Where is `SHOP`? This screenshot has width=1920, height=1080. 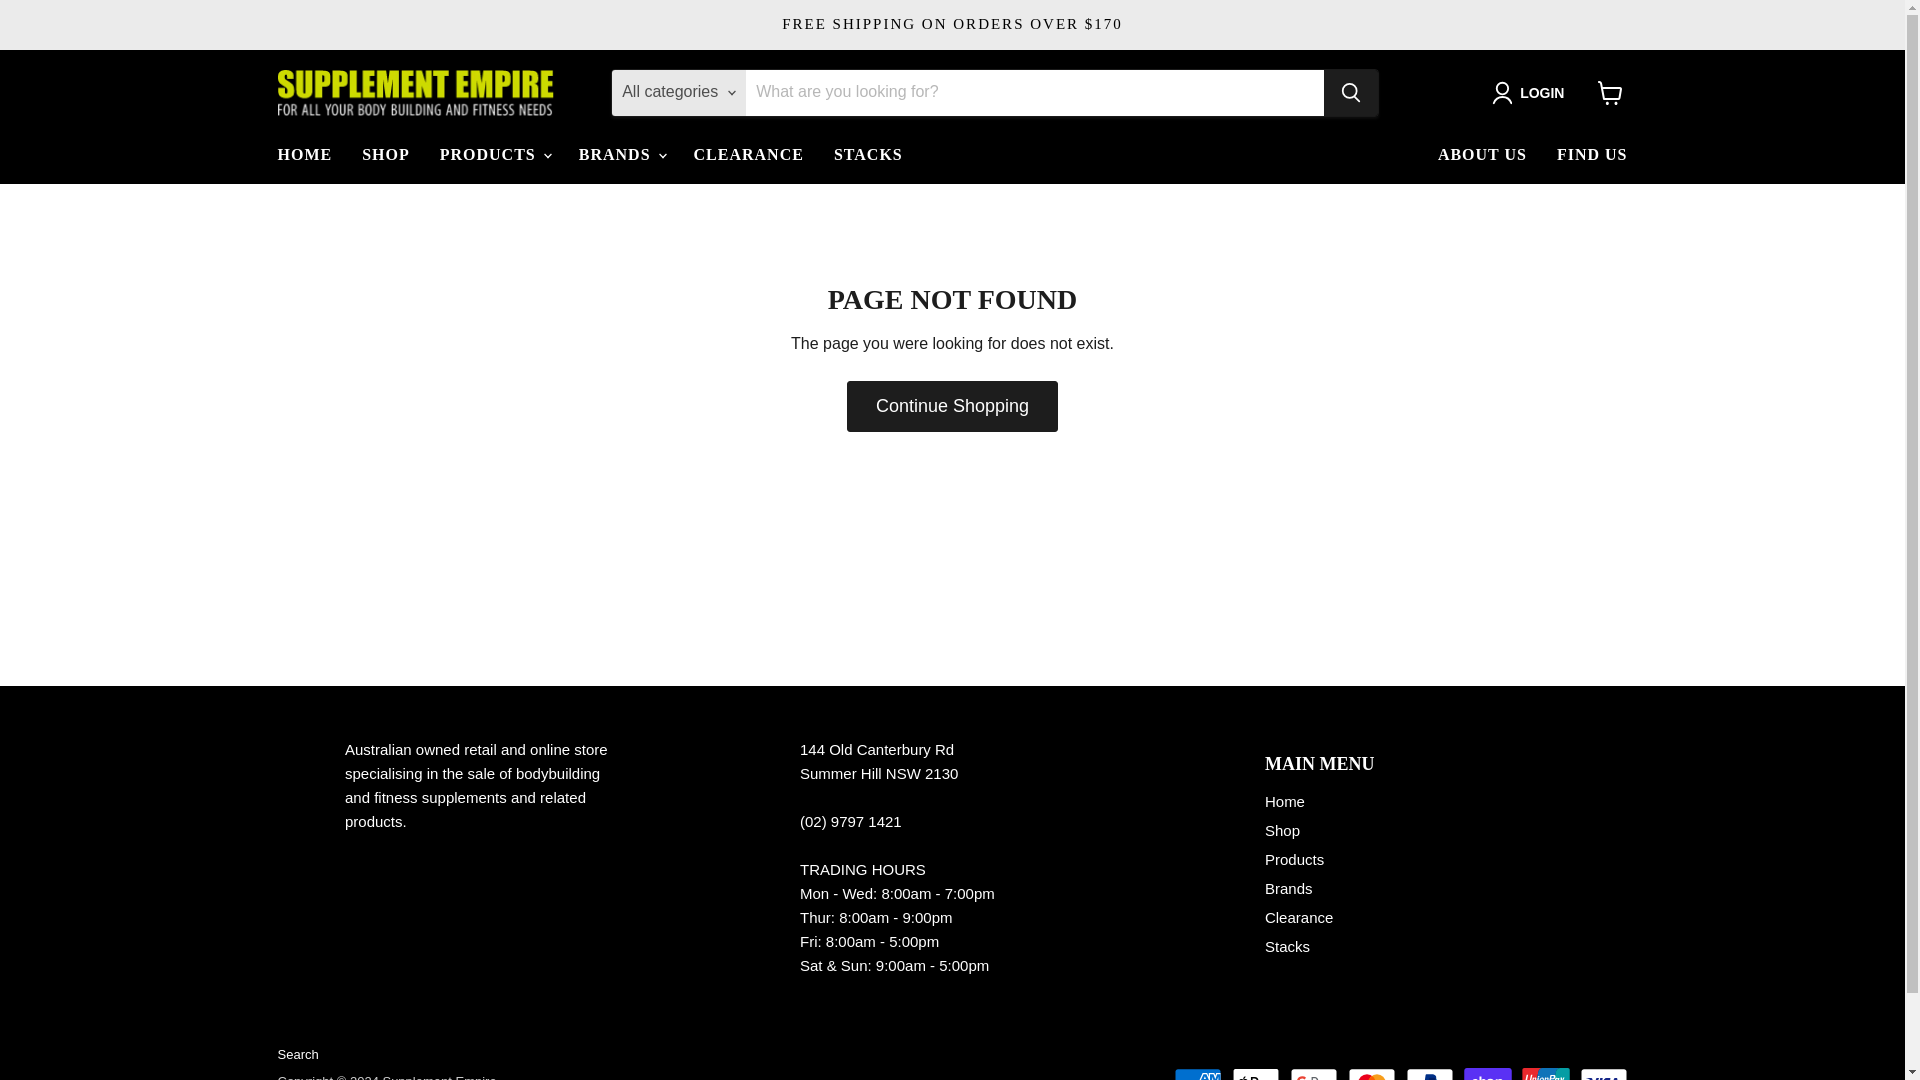 SHOP is located at coordinates (386, 154).